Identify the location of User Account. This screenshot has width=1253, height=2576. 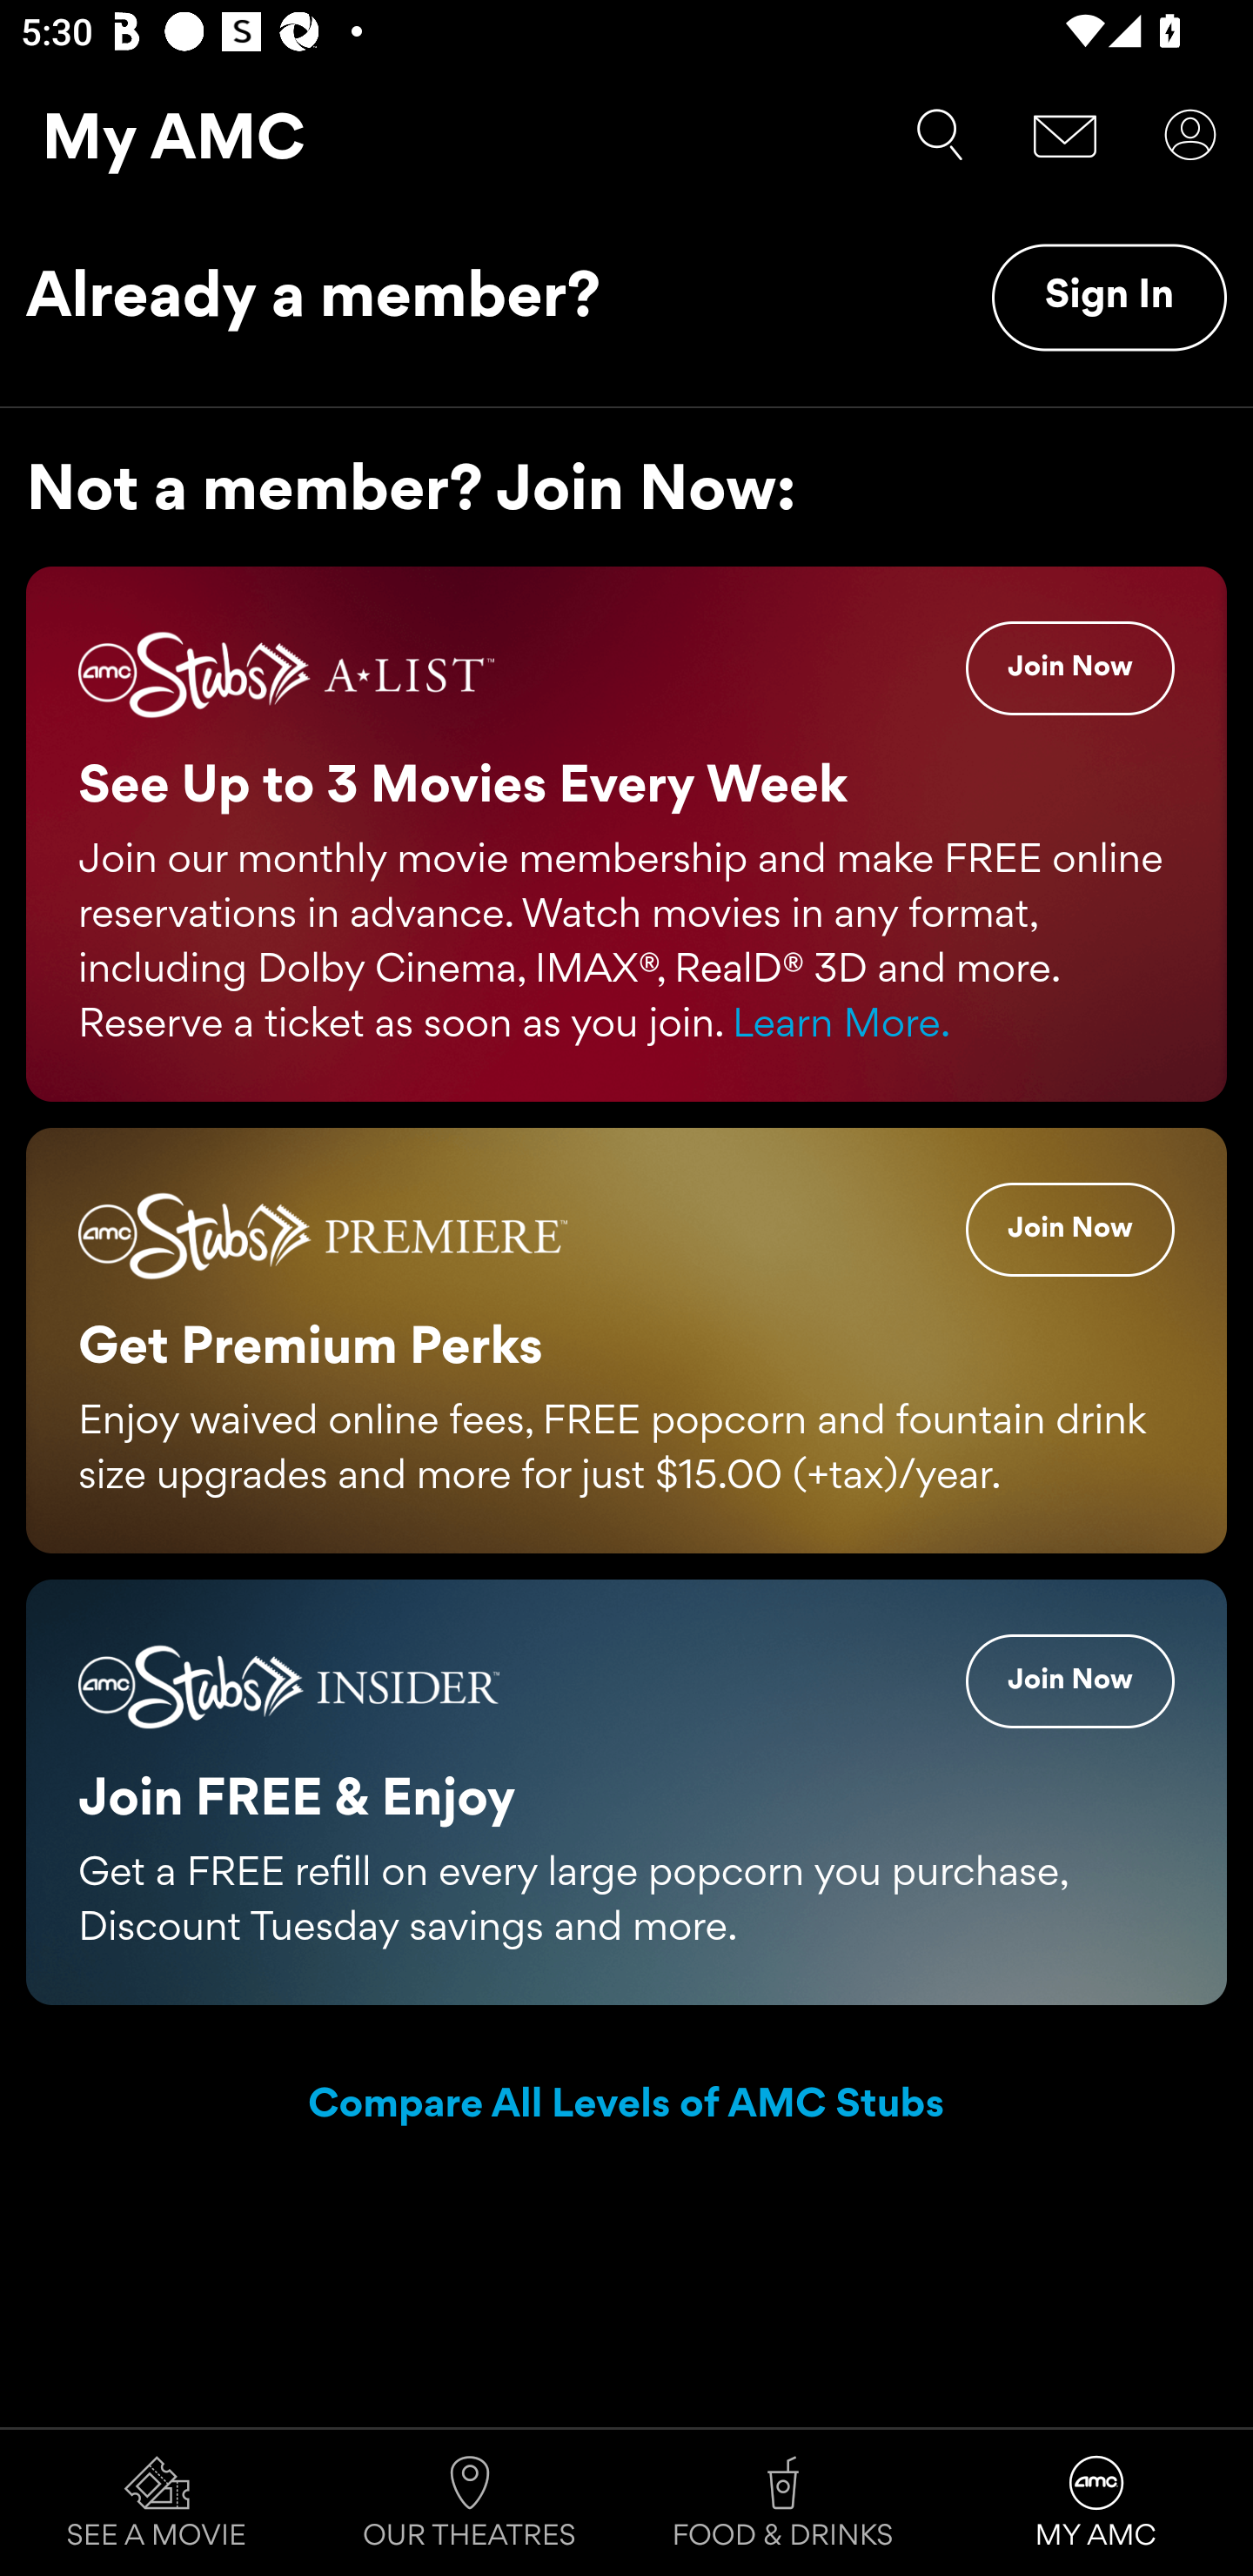
(1190, 135).